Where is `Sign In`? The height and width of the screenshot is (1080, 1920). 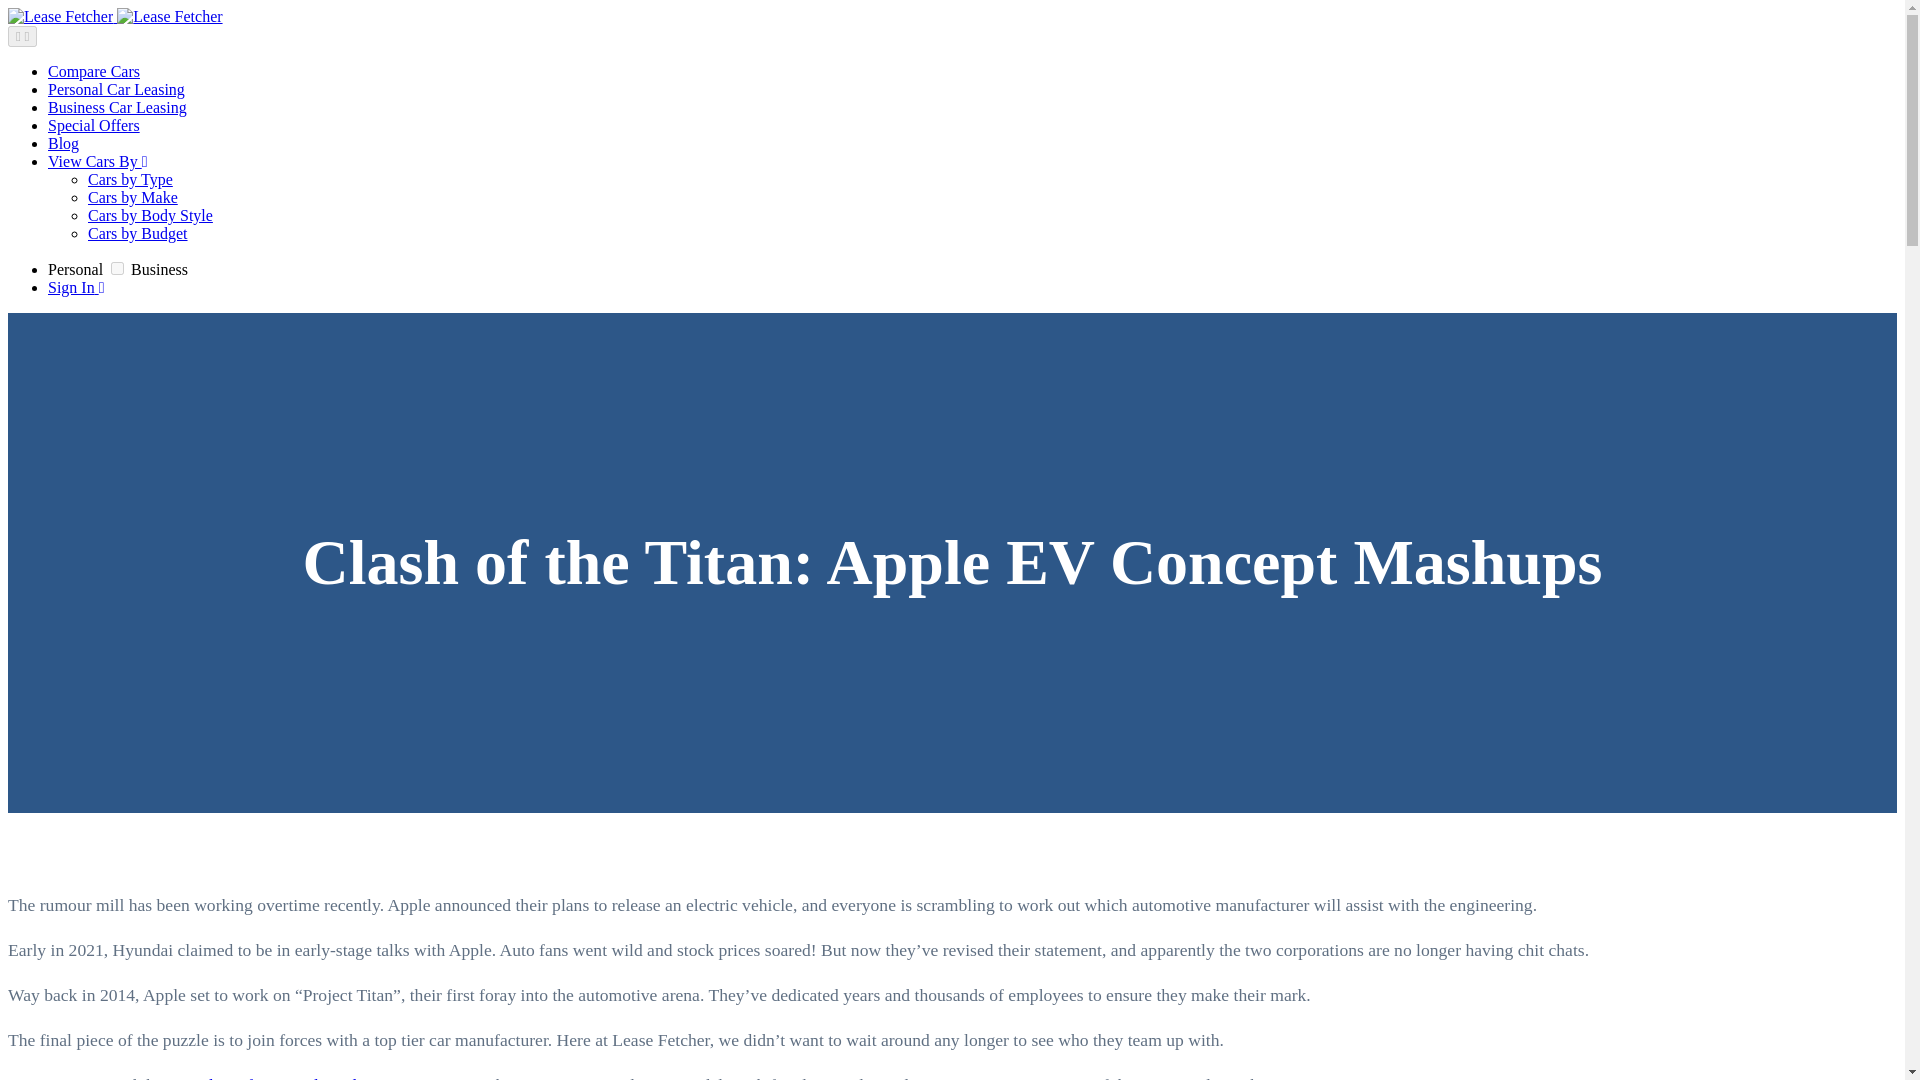
Sign In is located at coordinates (76, 286).